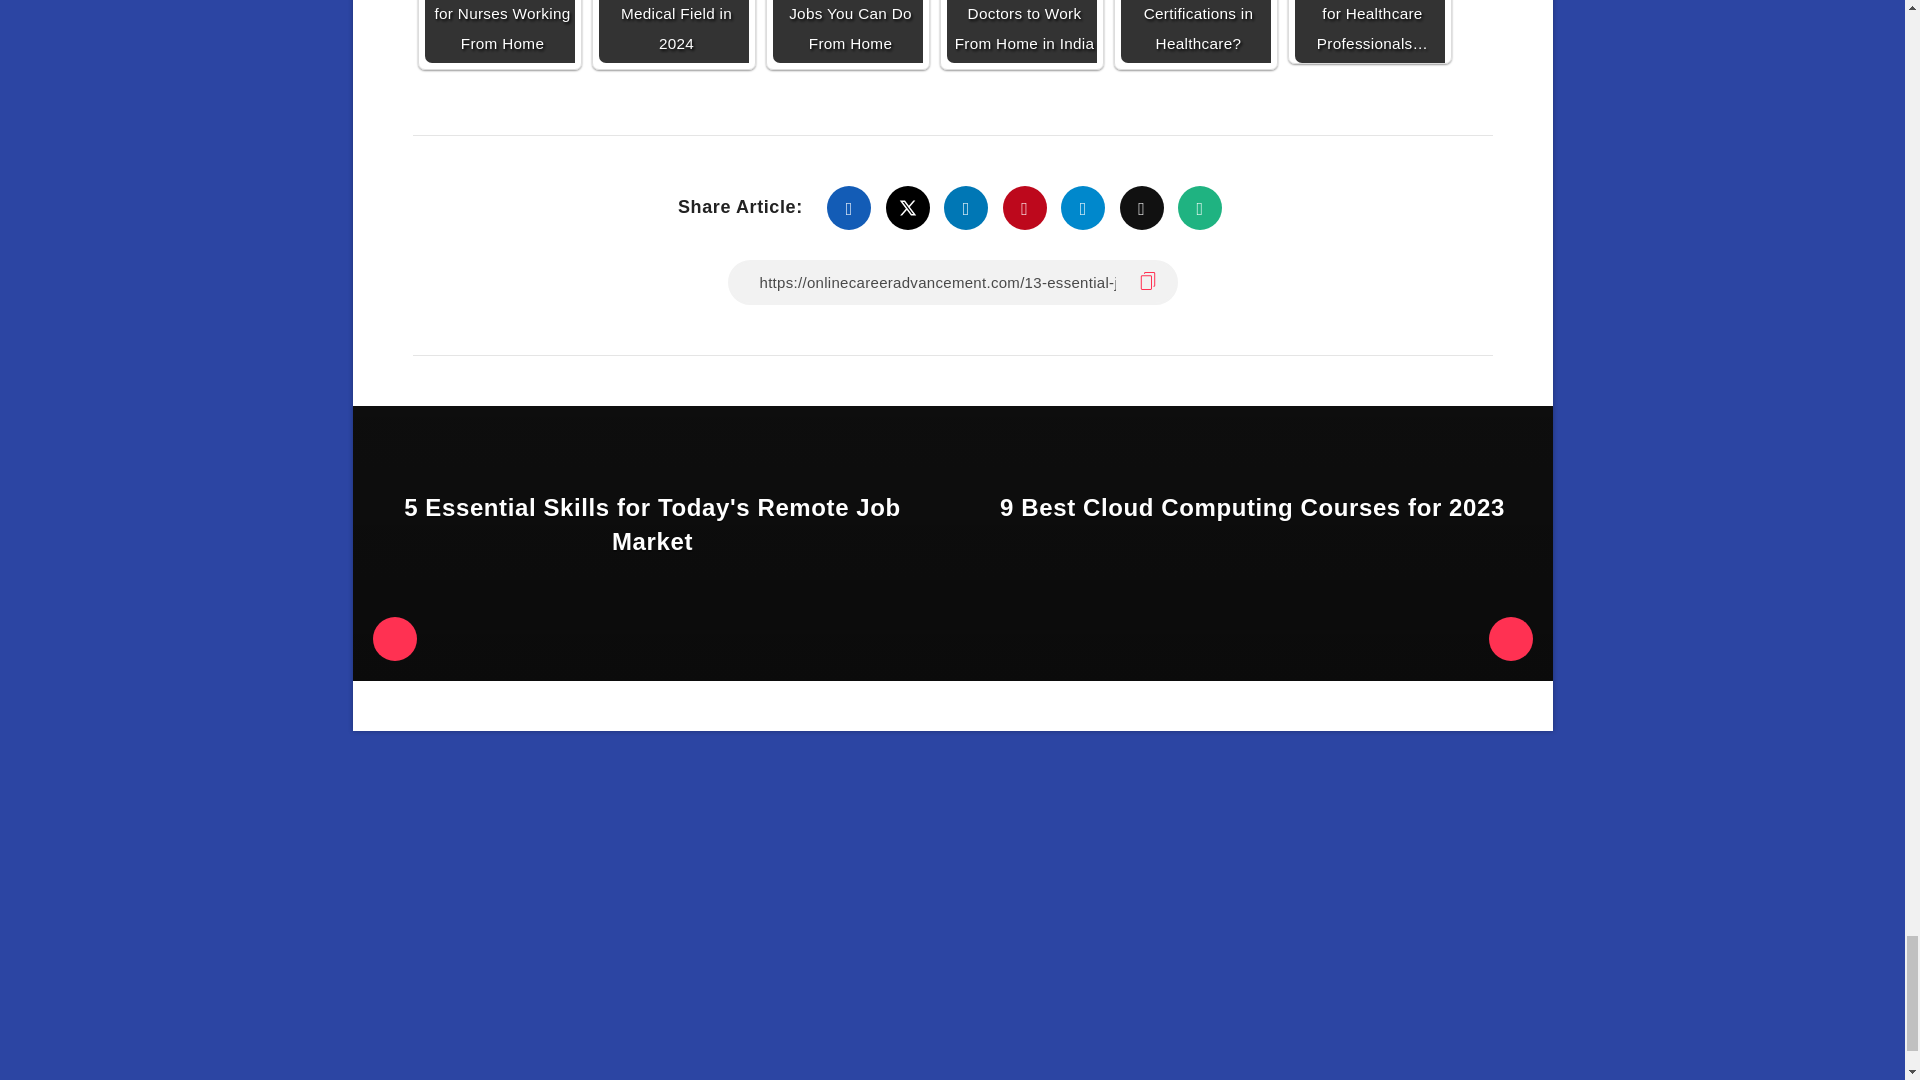 This screenshot has width=1920, height=1080. What do you see at coordinates (1194, 31) in the screenshot?
I see `Why Pursue AI Certifications in Healthcare?` at bounding box center [1194, 31].